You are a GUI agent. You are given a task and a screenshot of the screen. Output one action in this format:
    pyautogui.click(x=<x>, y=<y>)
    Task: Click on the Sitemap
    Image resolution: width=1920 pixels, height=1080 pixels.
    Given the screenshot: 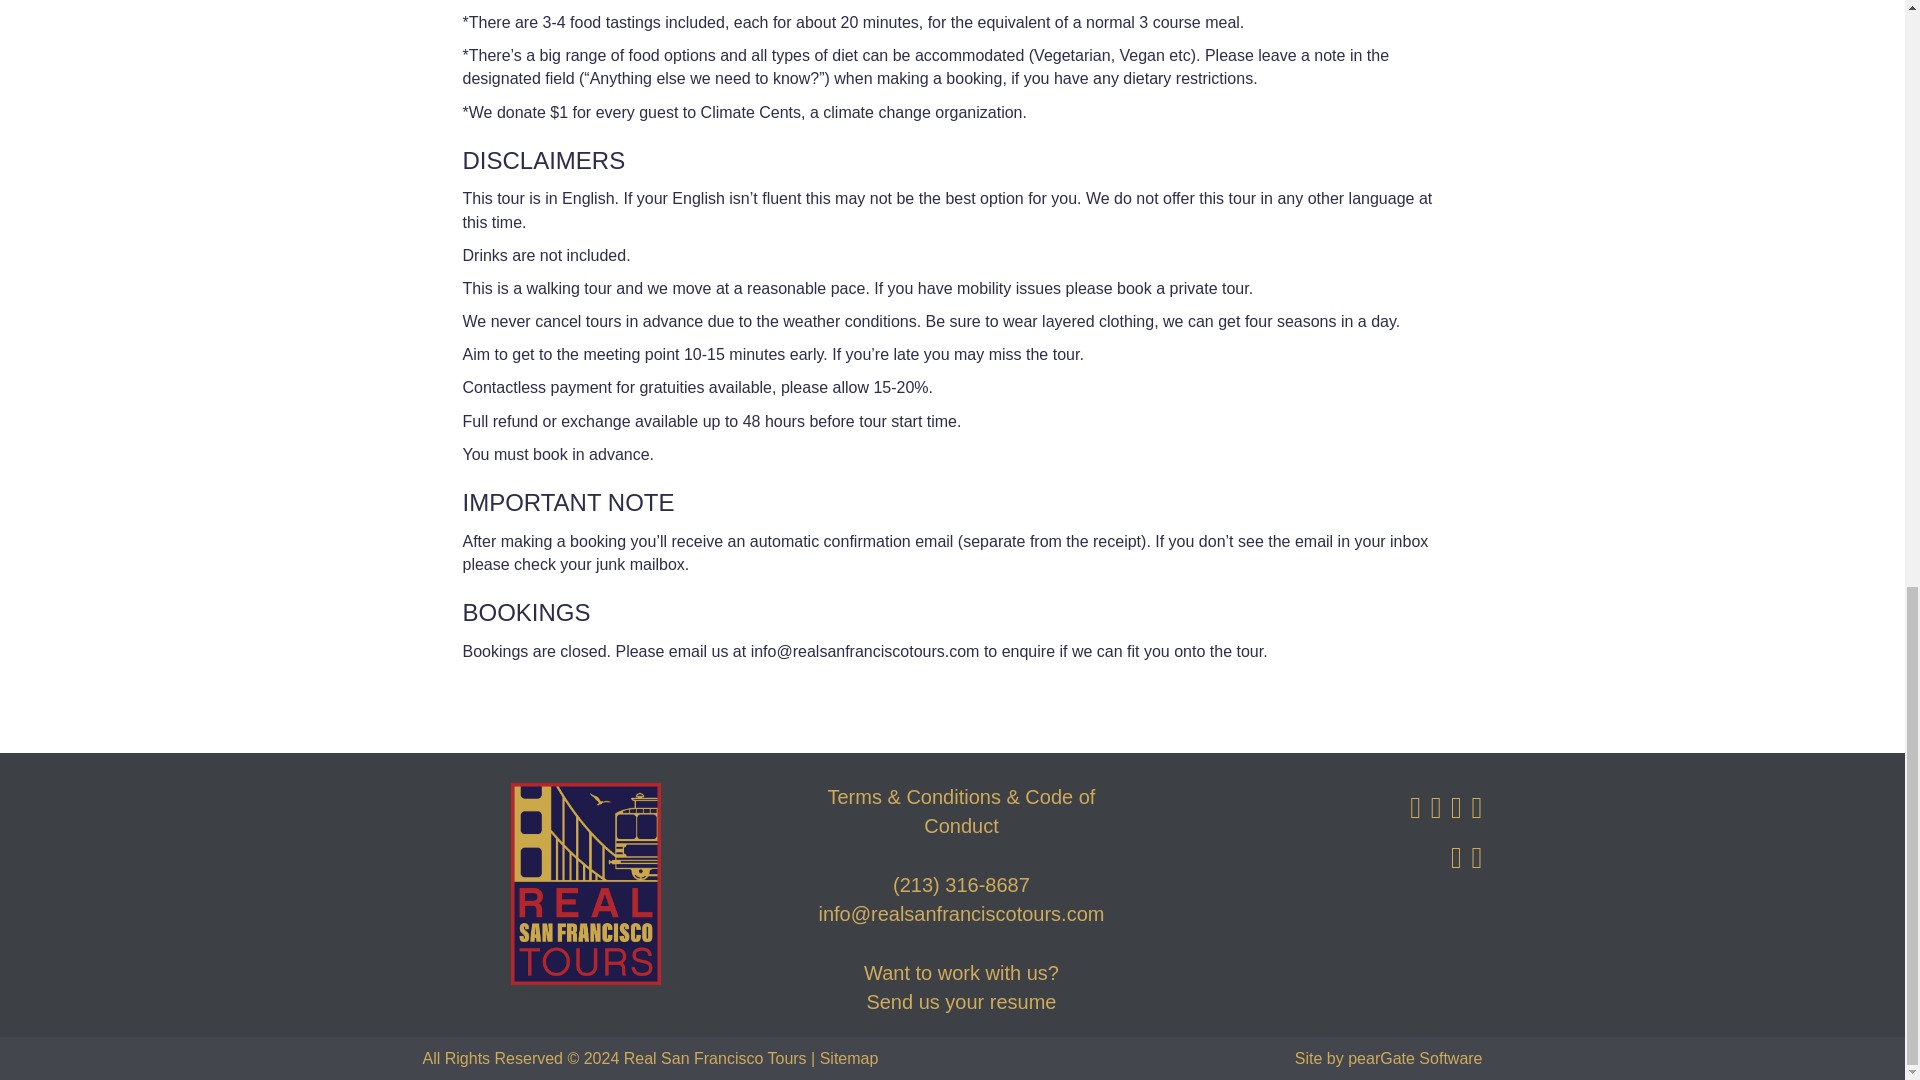 What is the action you would take?
    pyautogui.click(x=849, y=1058)
    